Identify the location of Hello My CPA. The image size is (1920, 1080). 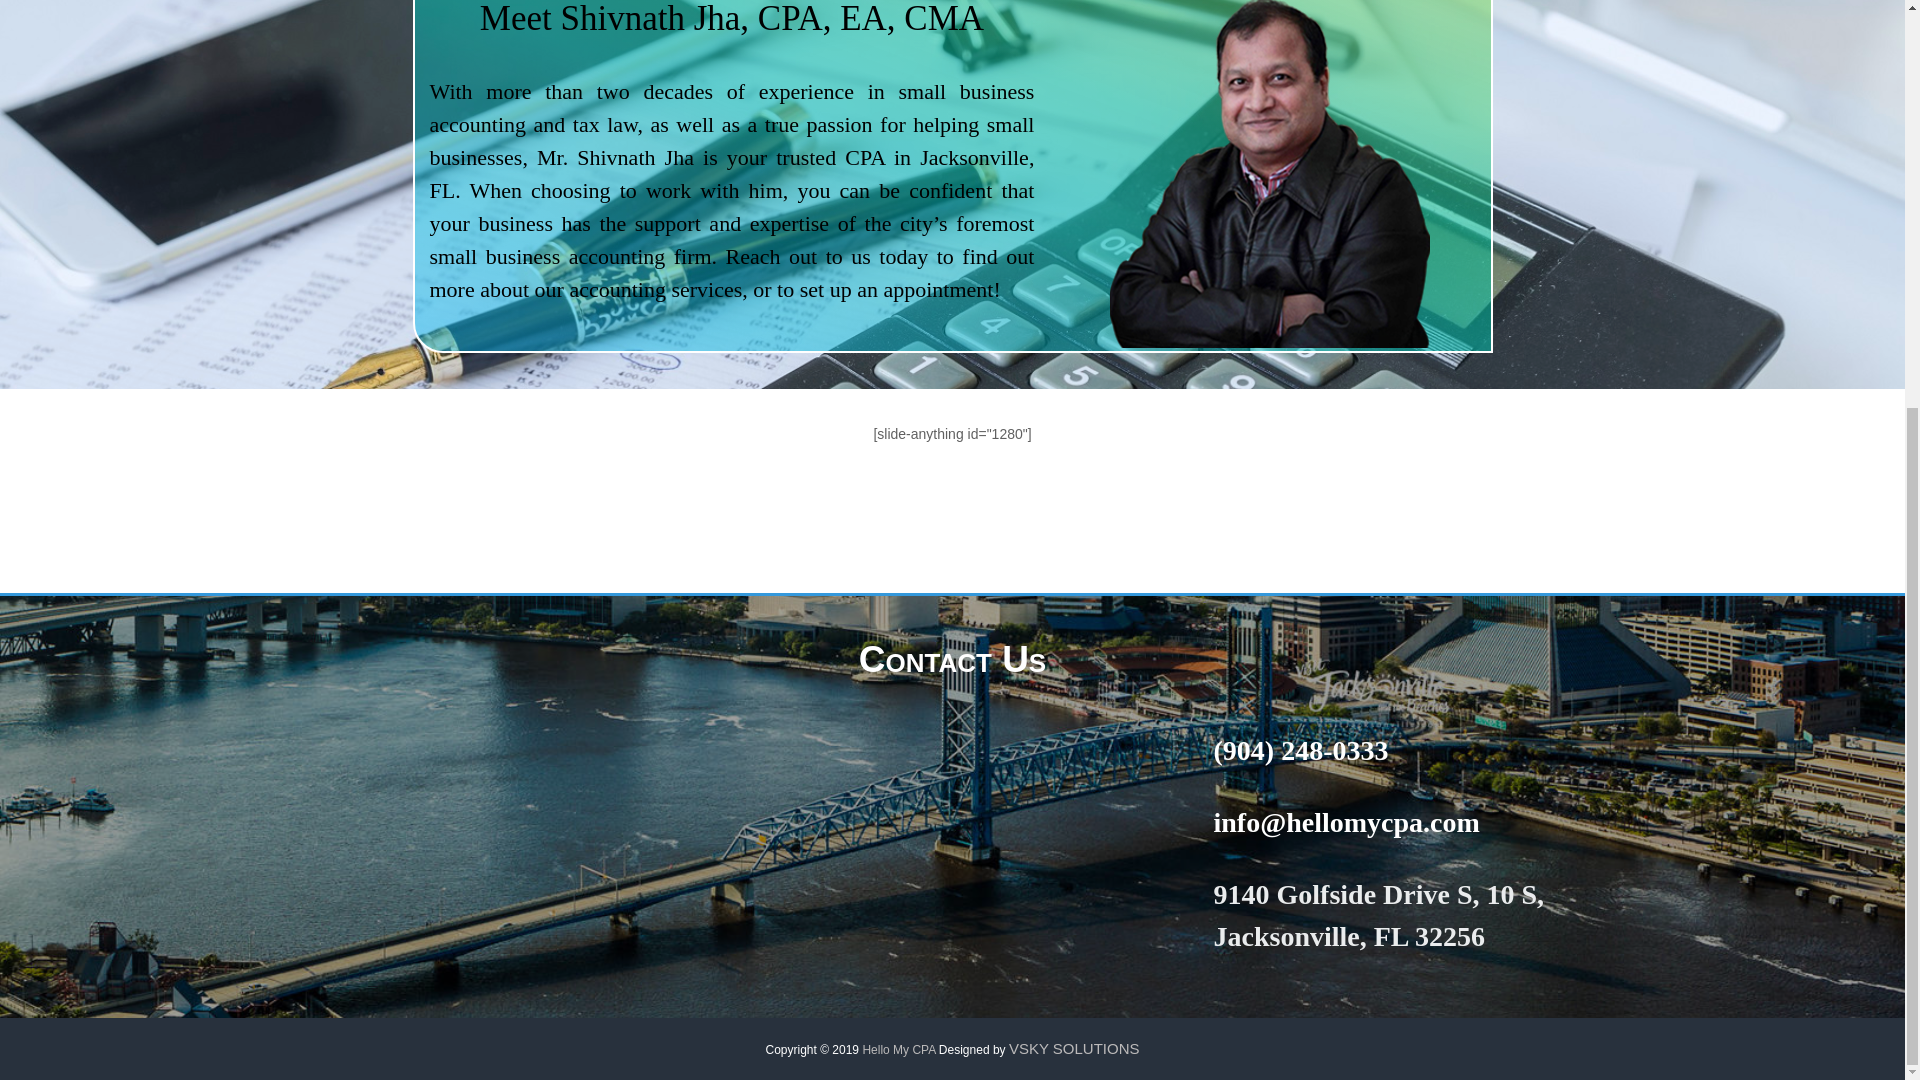
(898, 1050).